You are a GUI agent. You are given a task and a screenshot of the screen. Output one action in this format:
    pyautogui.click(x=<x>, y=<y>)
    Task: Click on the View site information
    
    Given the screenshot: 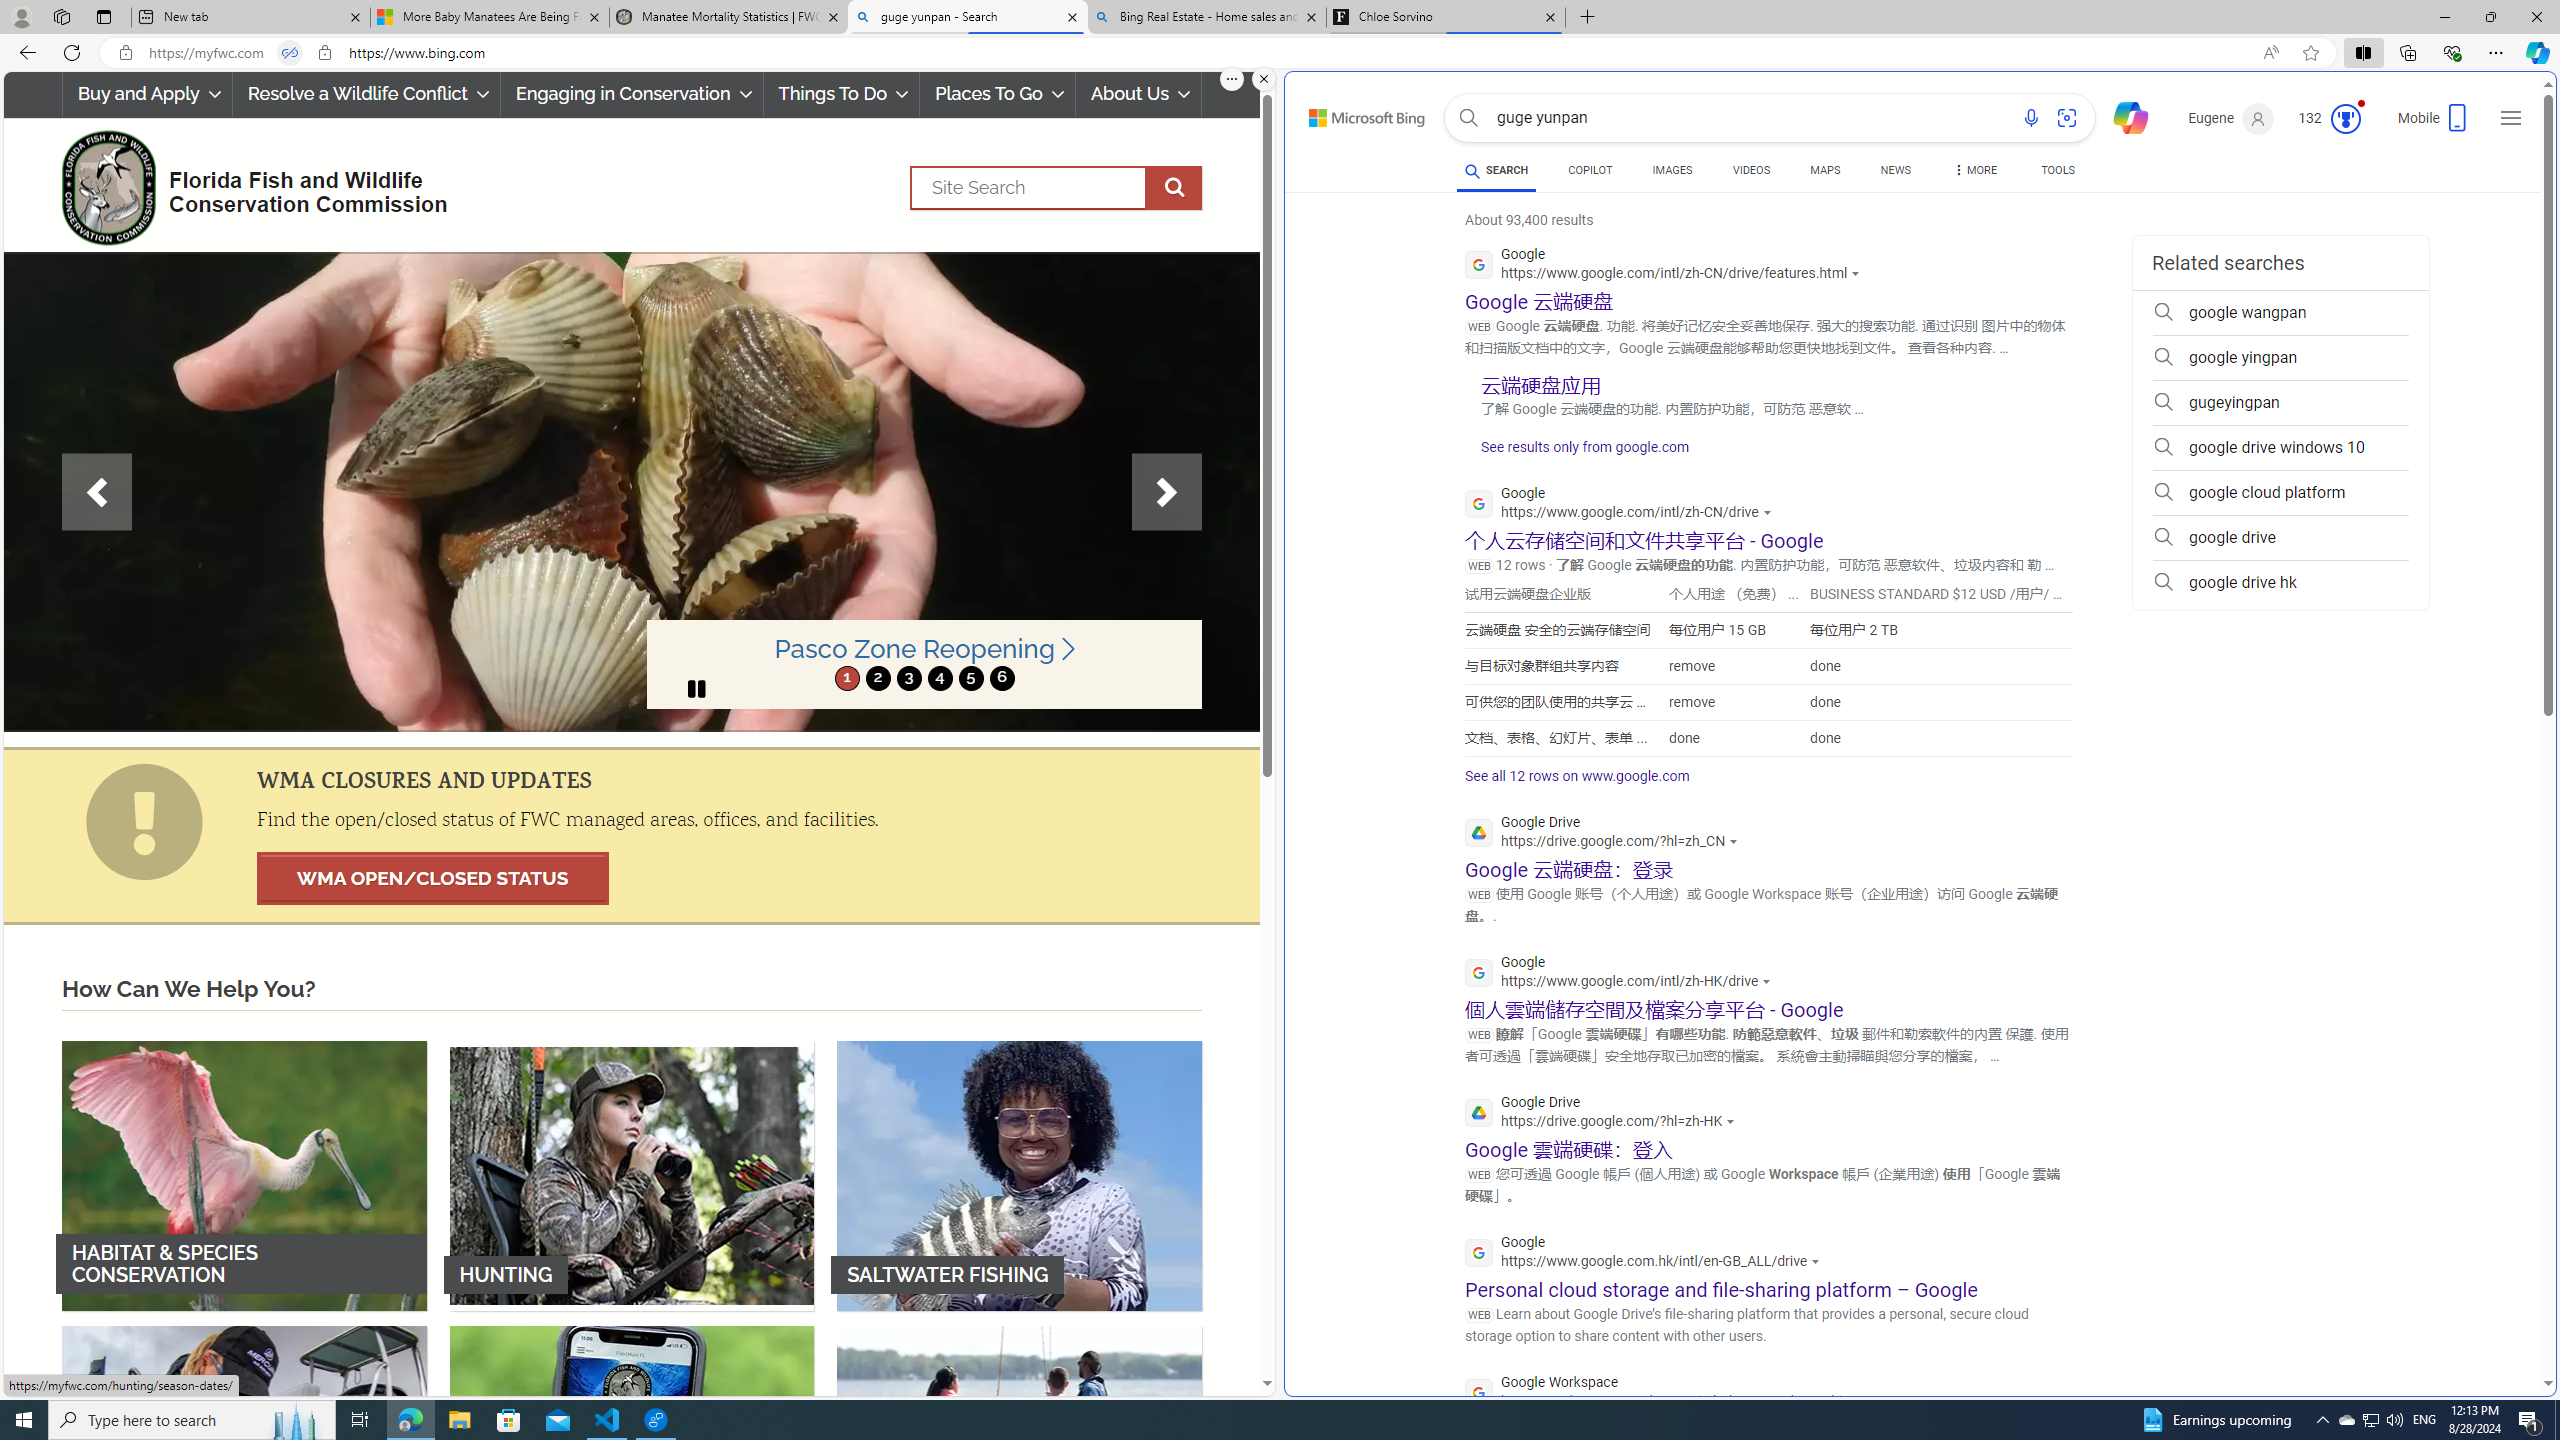 What is the action you would take?
    pyautogui.click(x=324, y=53)
    